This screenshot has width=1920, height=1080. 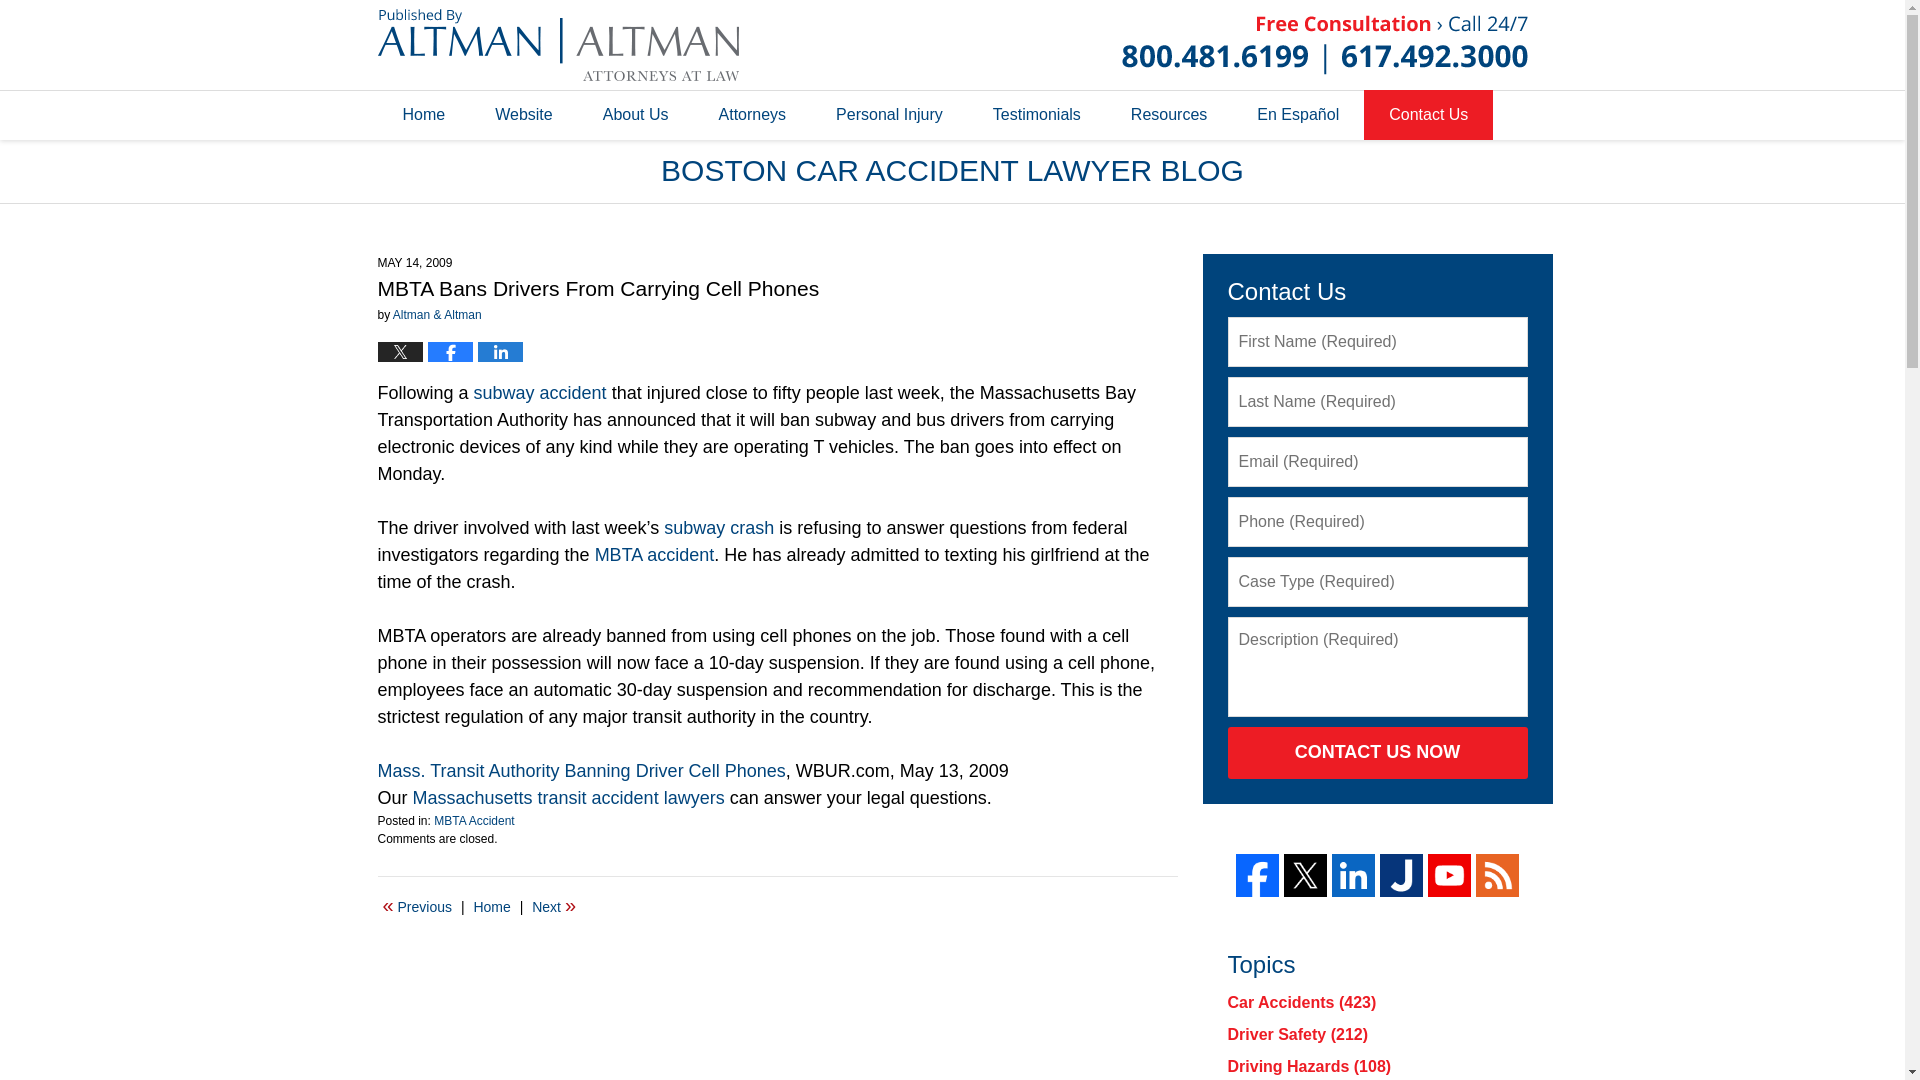 I want to click on Home, so click(x=491, y=907).